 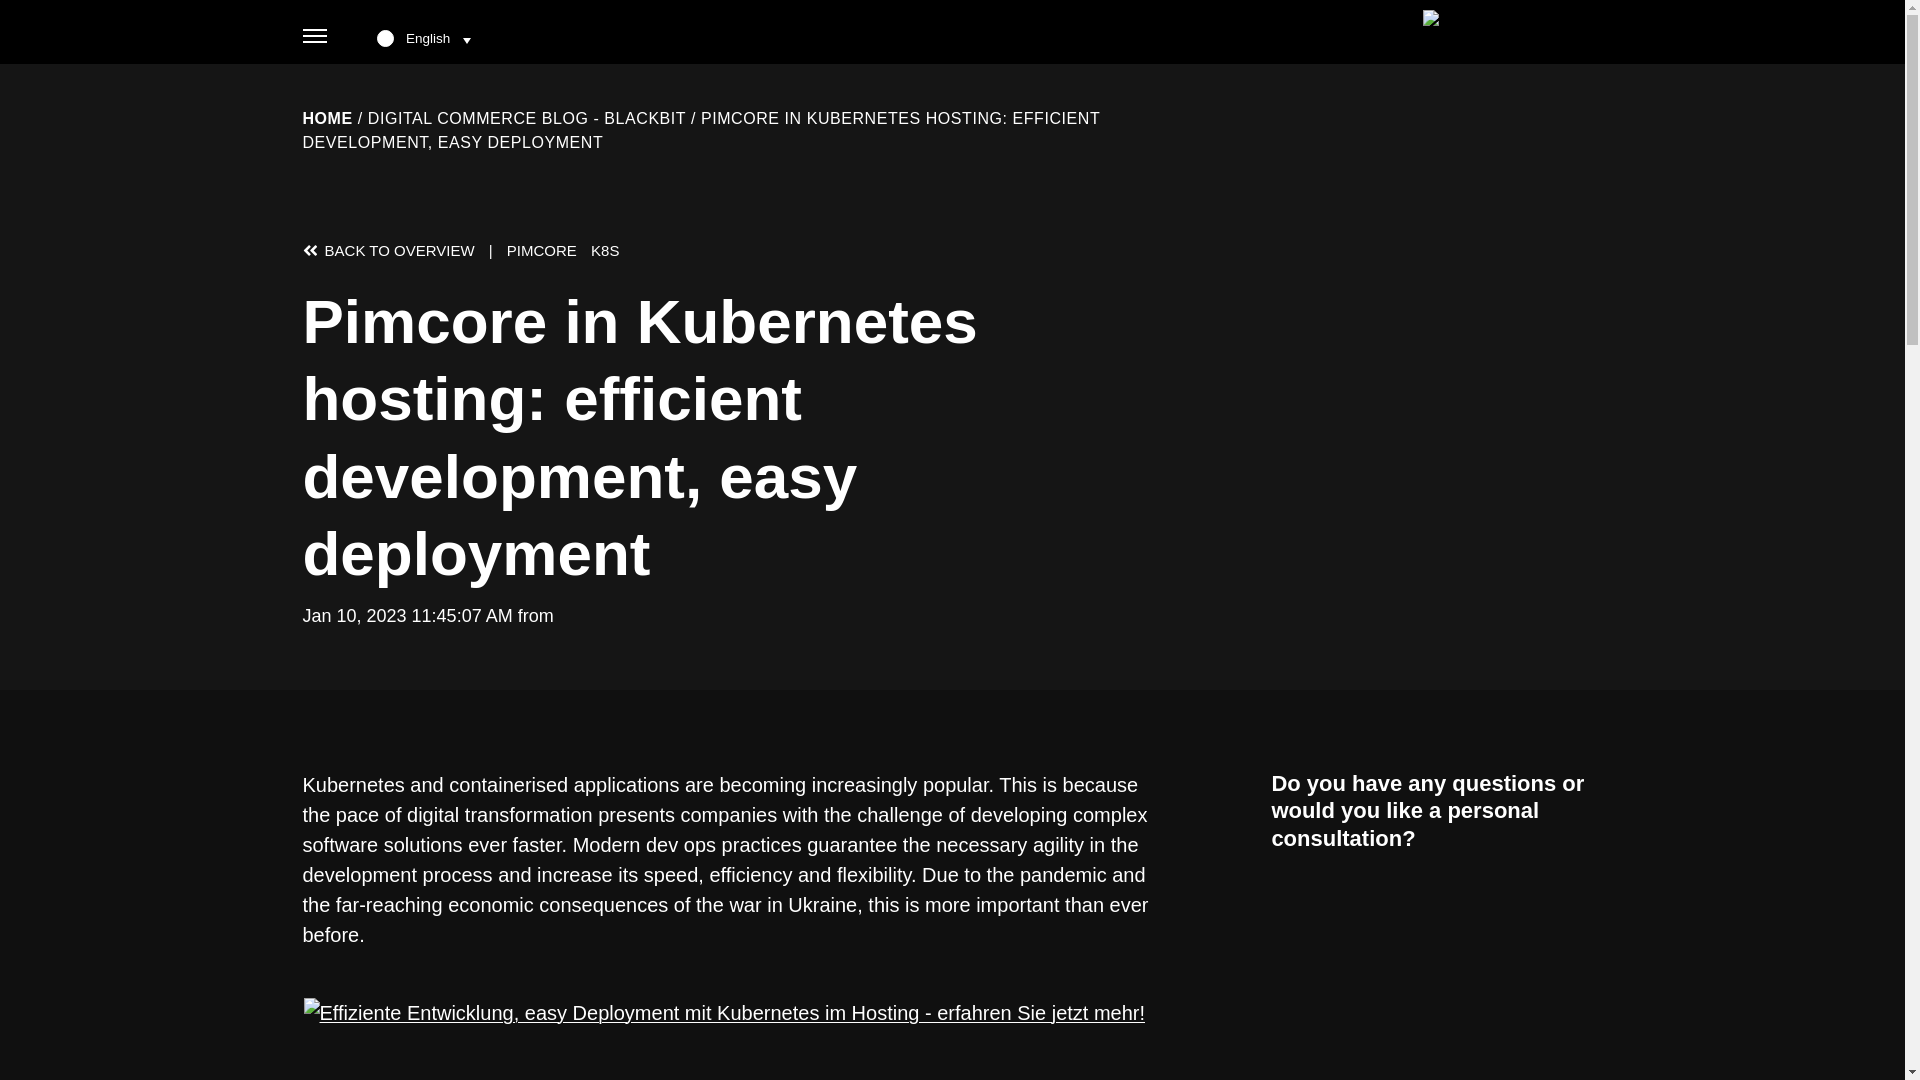 I want to click on K8S, so click(x=604, y=250).